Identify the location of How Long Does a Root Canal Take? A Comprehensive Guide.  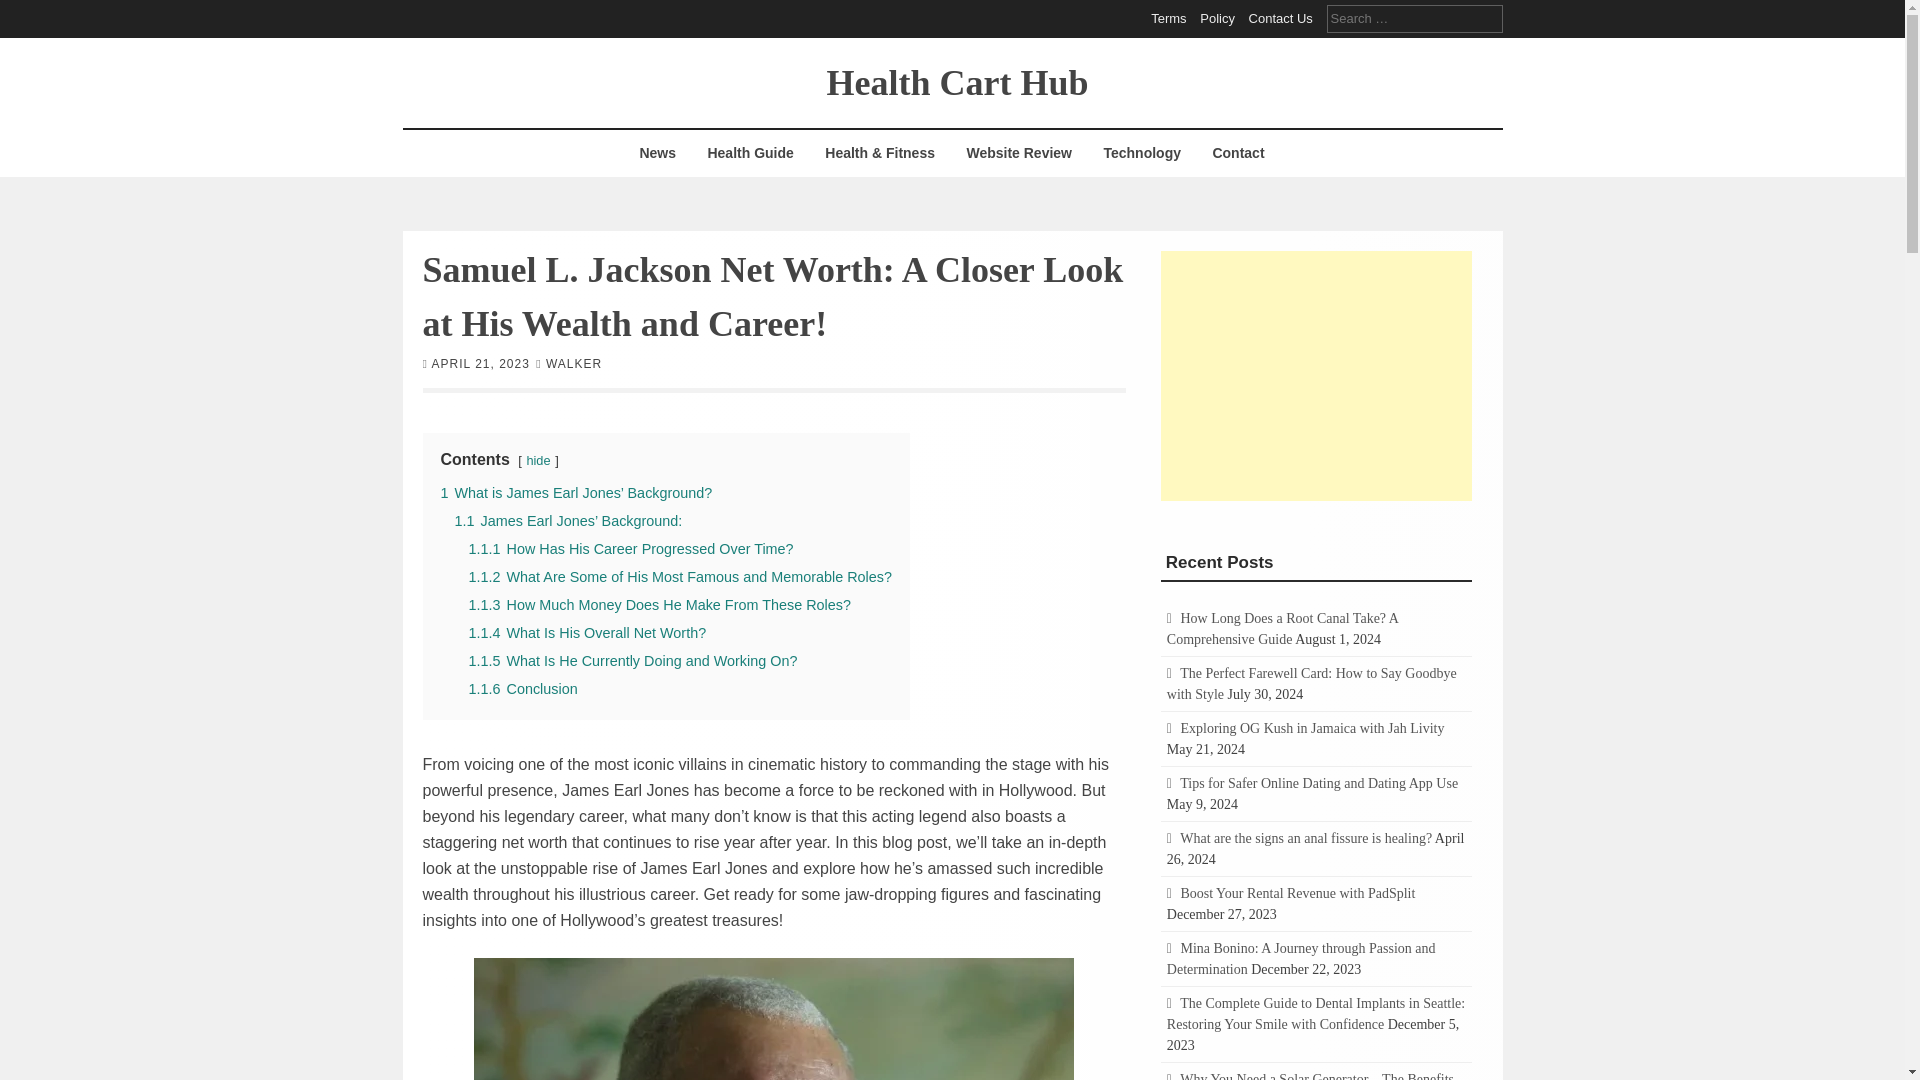
(1282, 628).